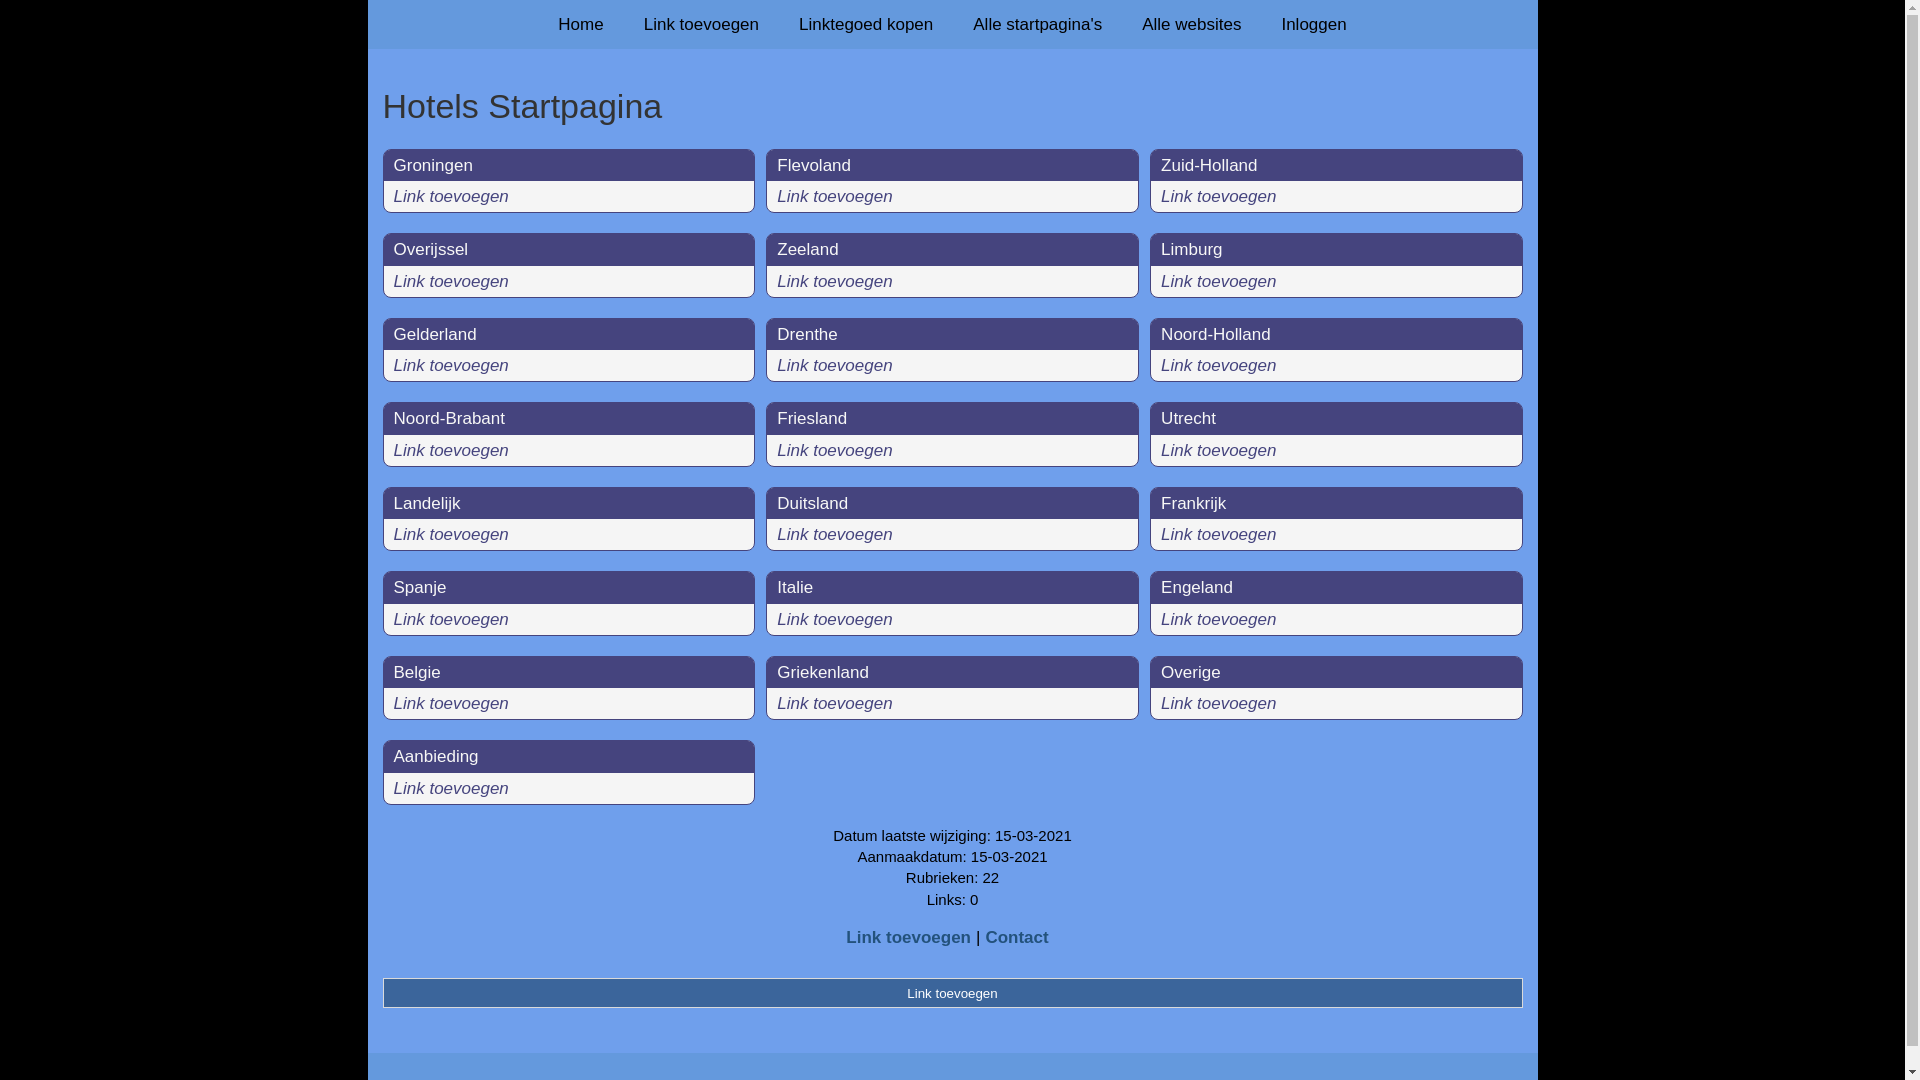 This screenshot has height=1080, width=1920. Describe the element at coordinates (952, 106) in the screenshot. I see `Hotels Startpagina` at that location.